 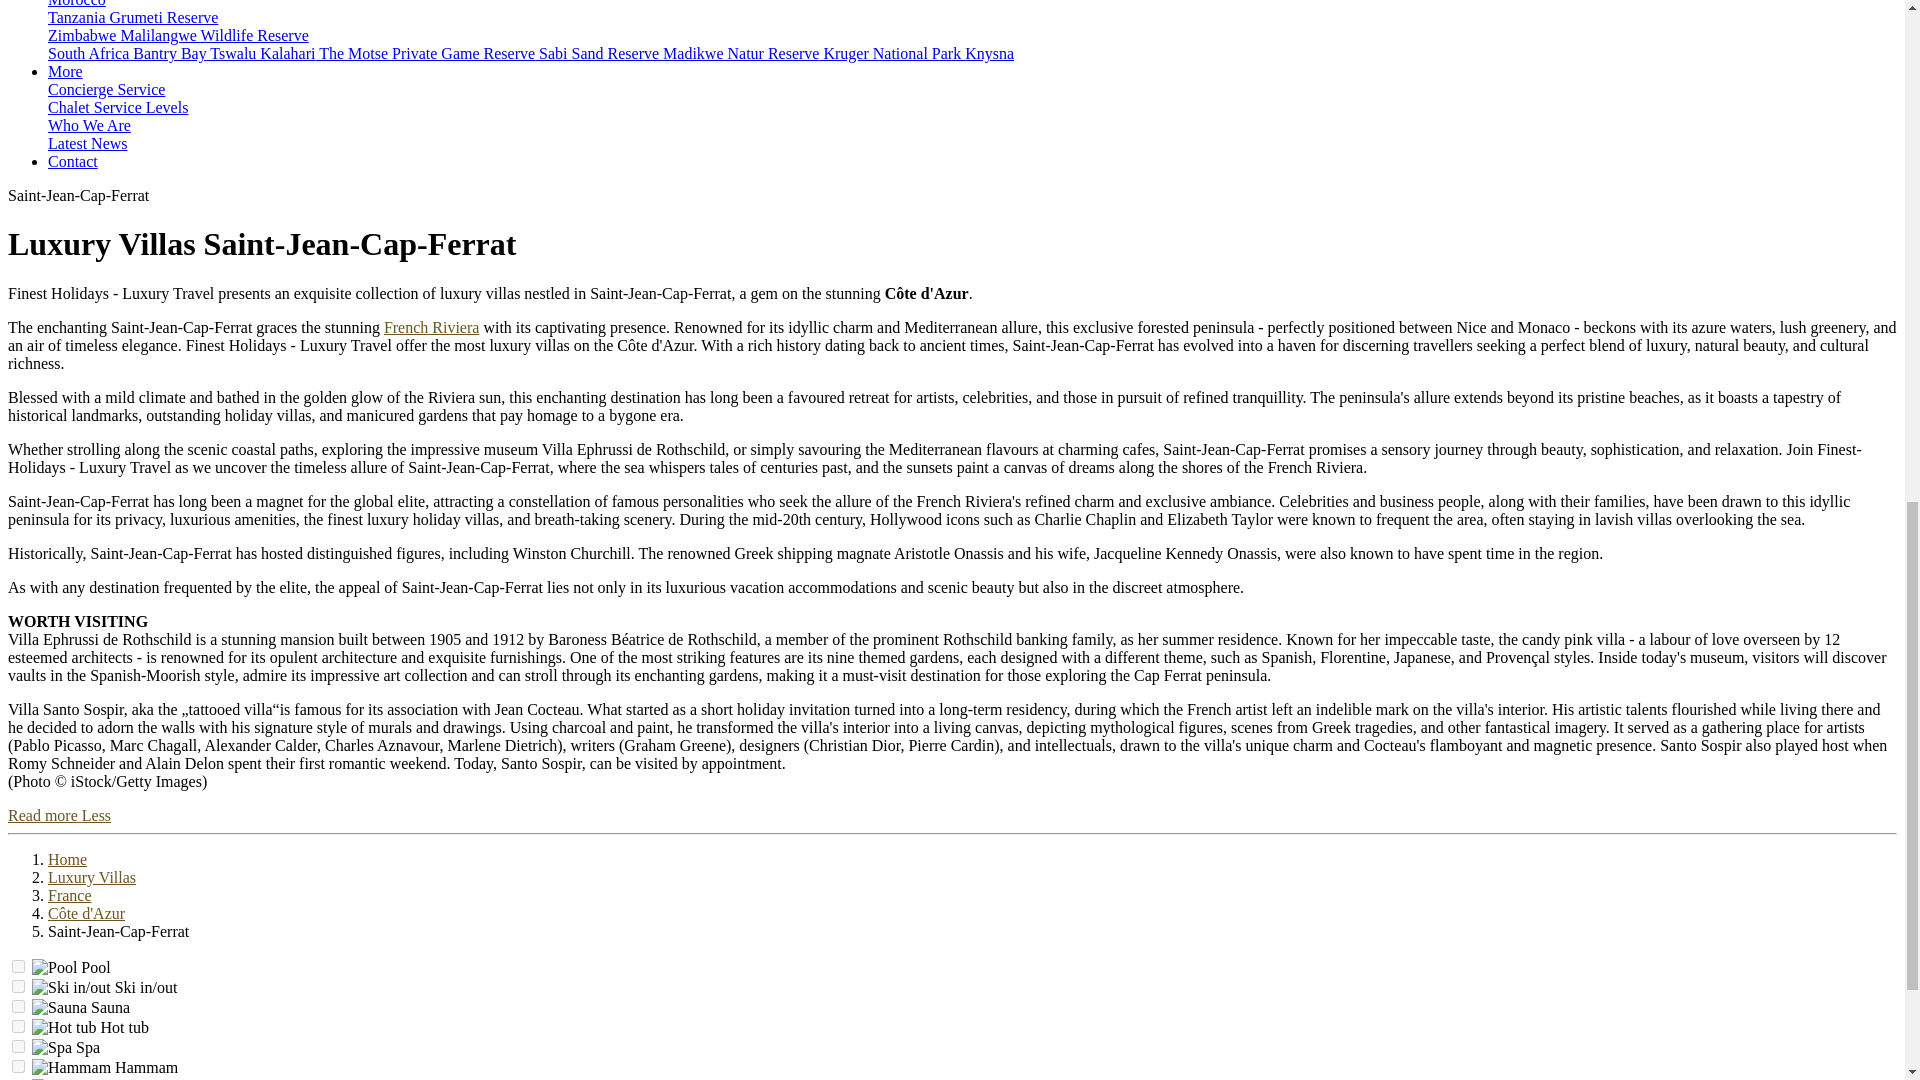 What do you see at coordinates (18, 1066) in the screenshot?
I see `hammam` at bounding box center [18, 1066].